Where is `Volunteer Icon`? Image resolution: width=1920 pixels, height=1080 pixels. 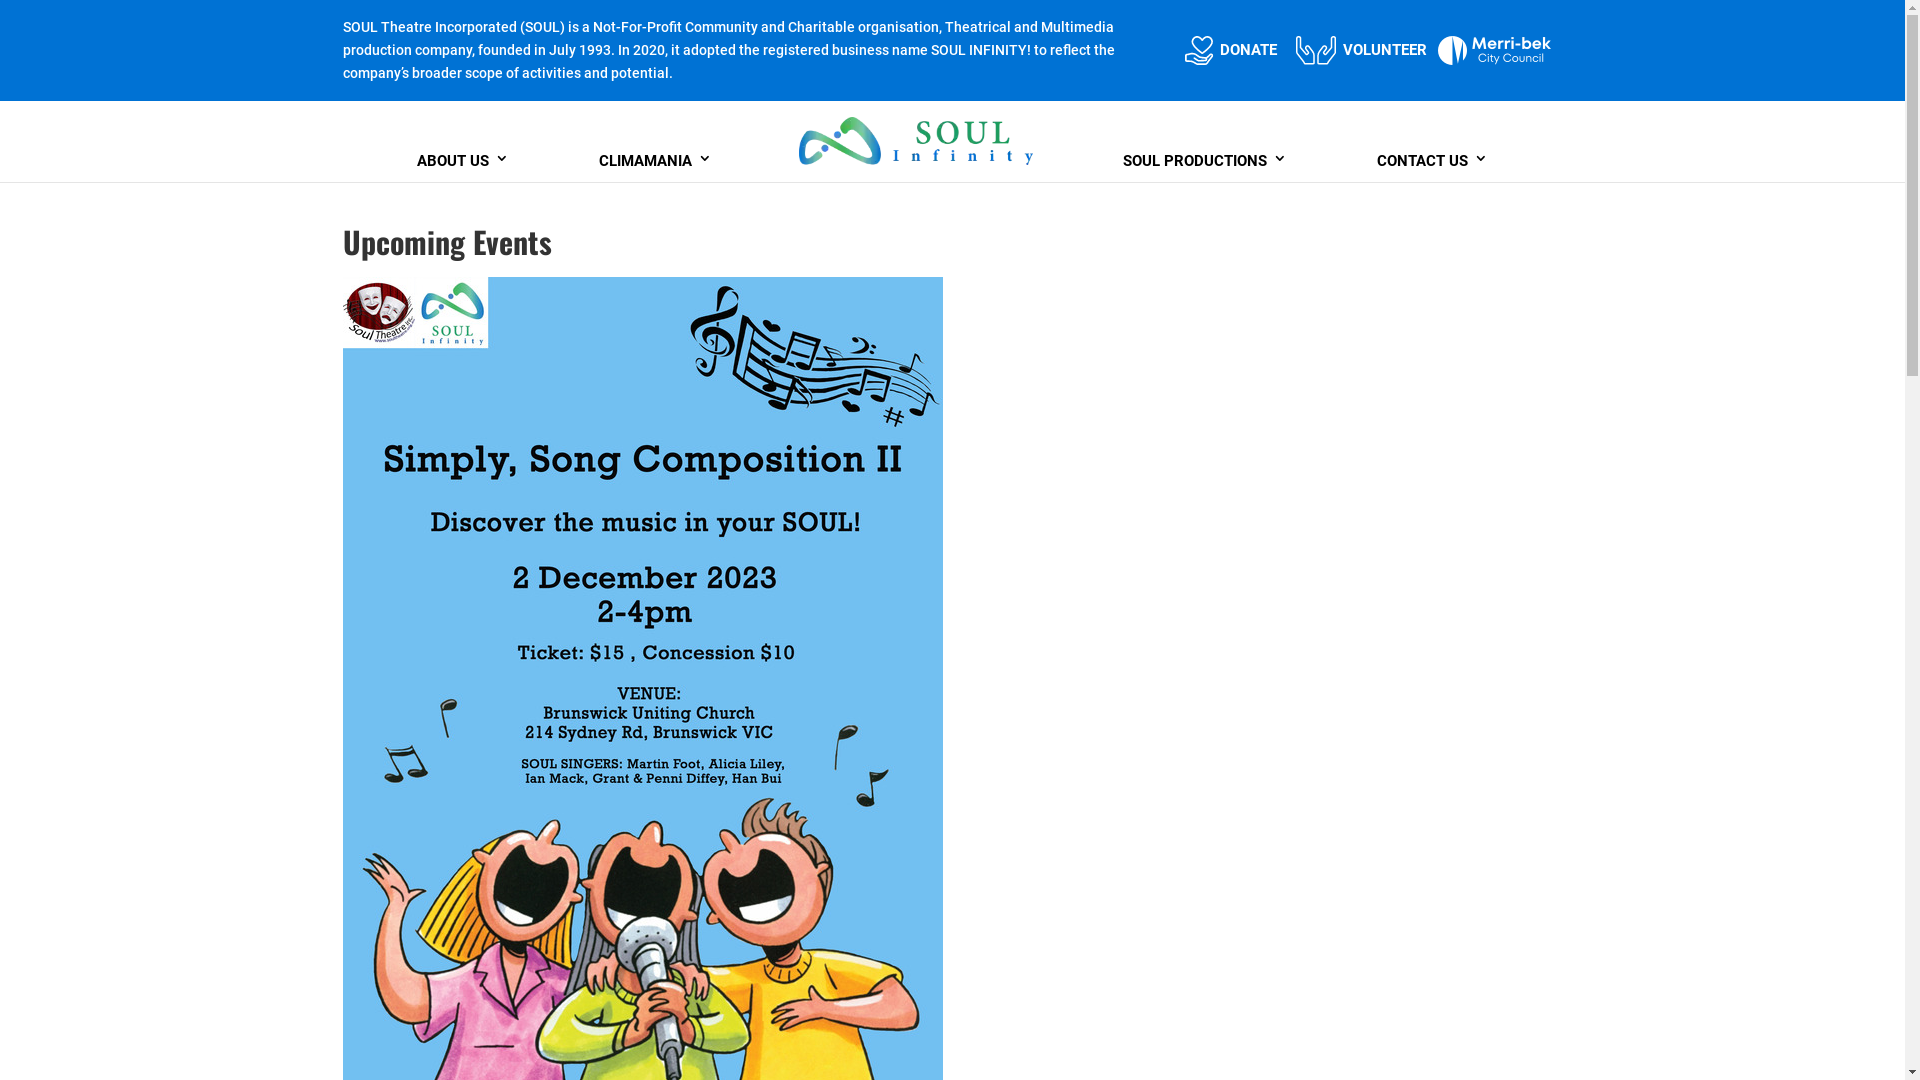 Volunteer Icon is located at coordinates (1316, 50).